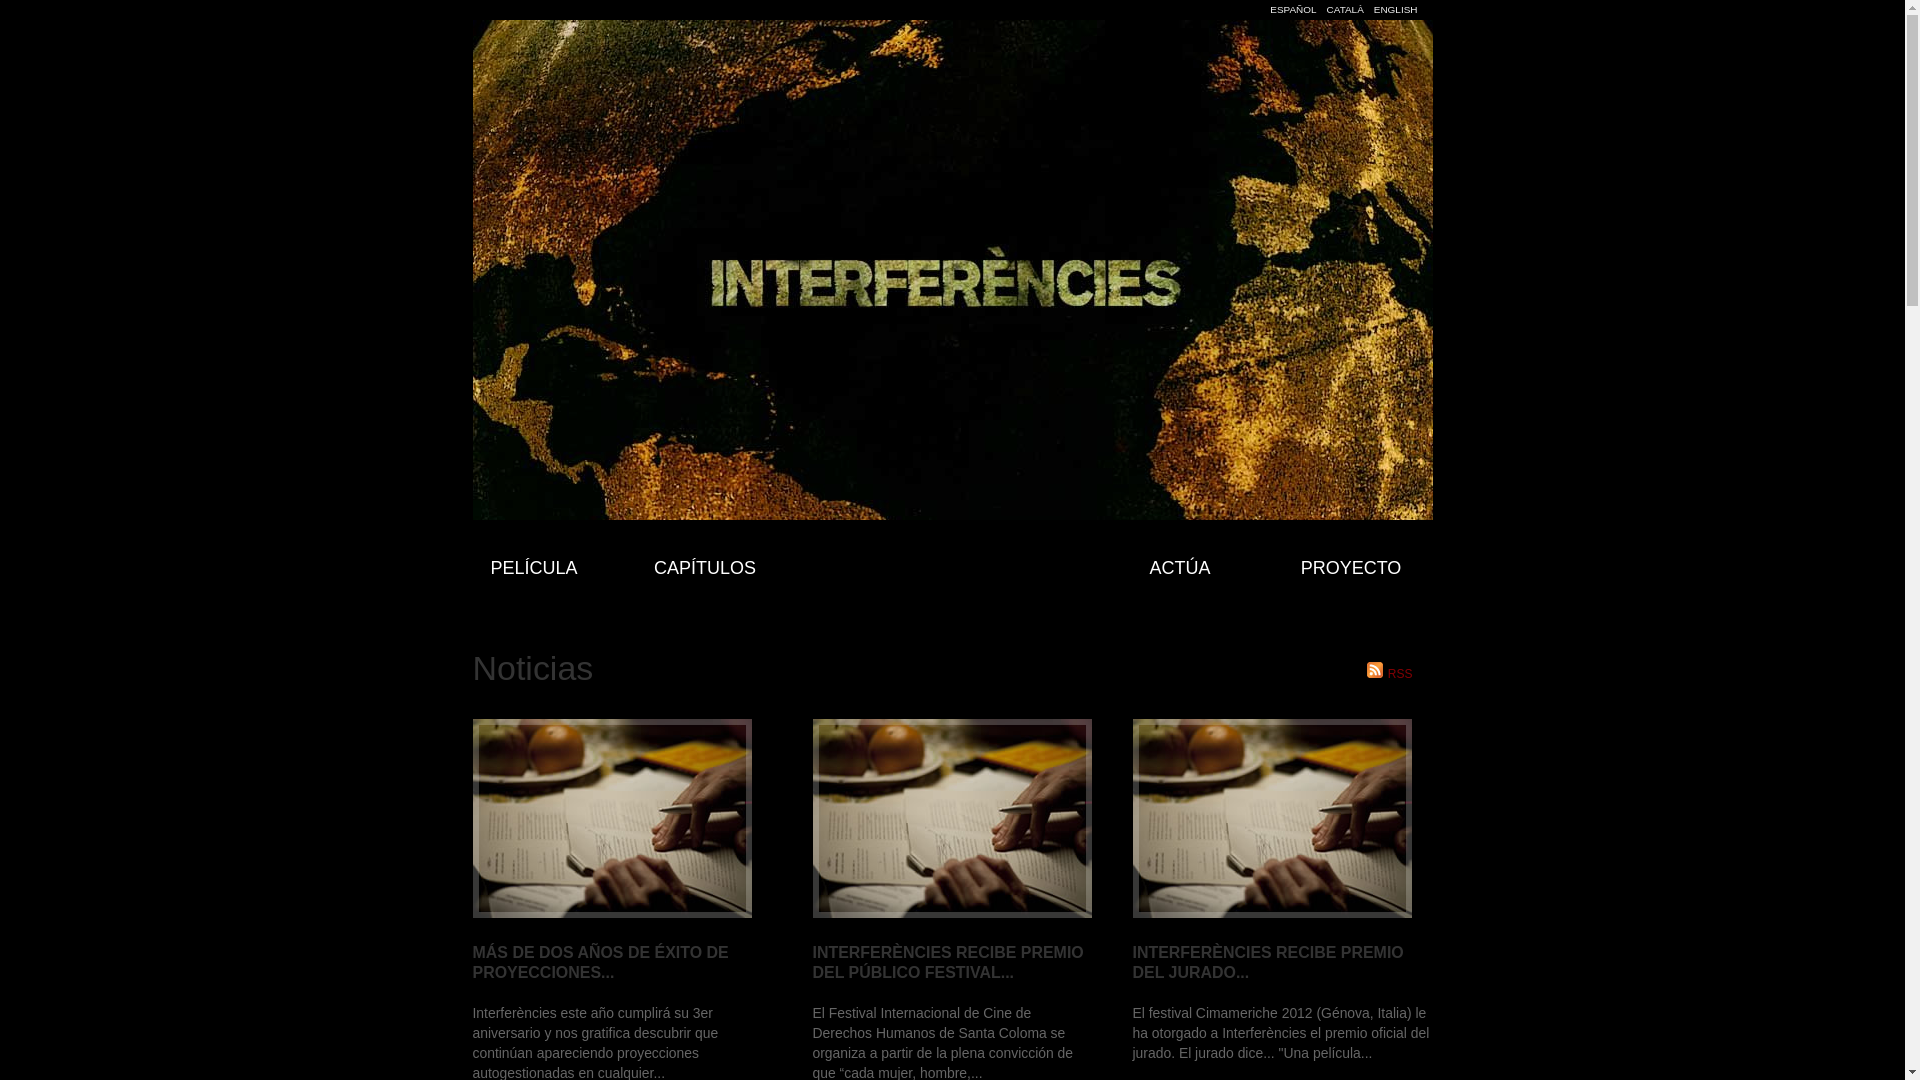 This screenshot has width=1920, height=1080. Describe the element at coordinates (1272, 818) in the screenshot. I see ` ` at that location.